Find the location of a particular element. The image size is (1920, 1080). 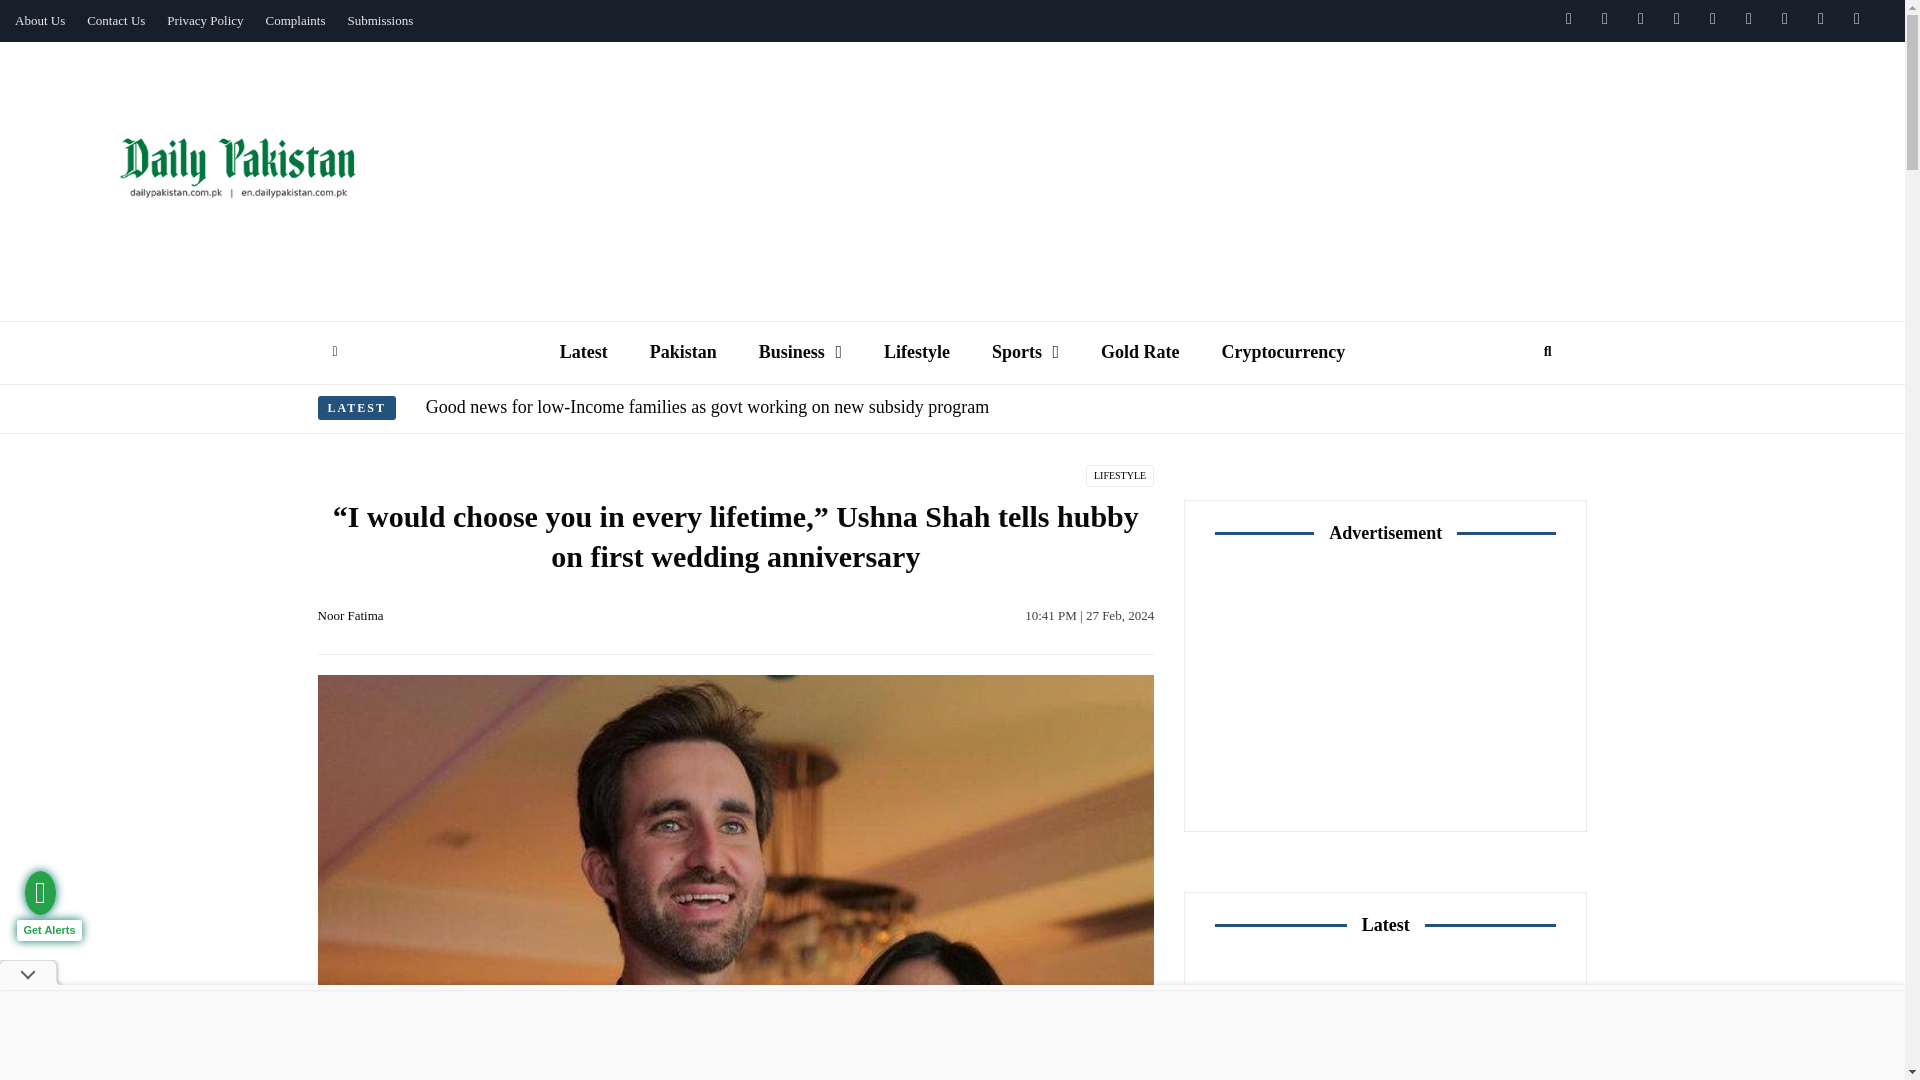

Latest is located at coordinates (584, 352).